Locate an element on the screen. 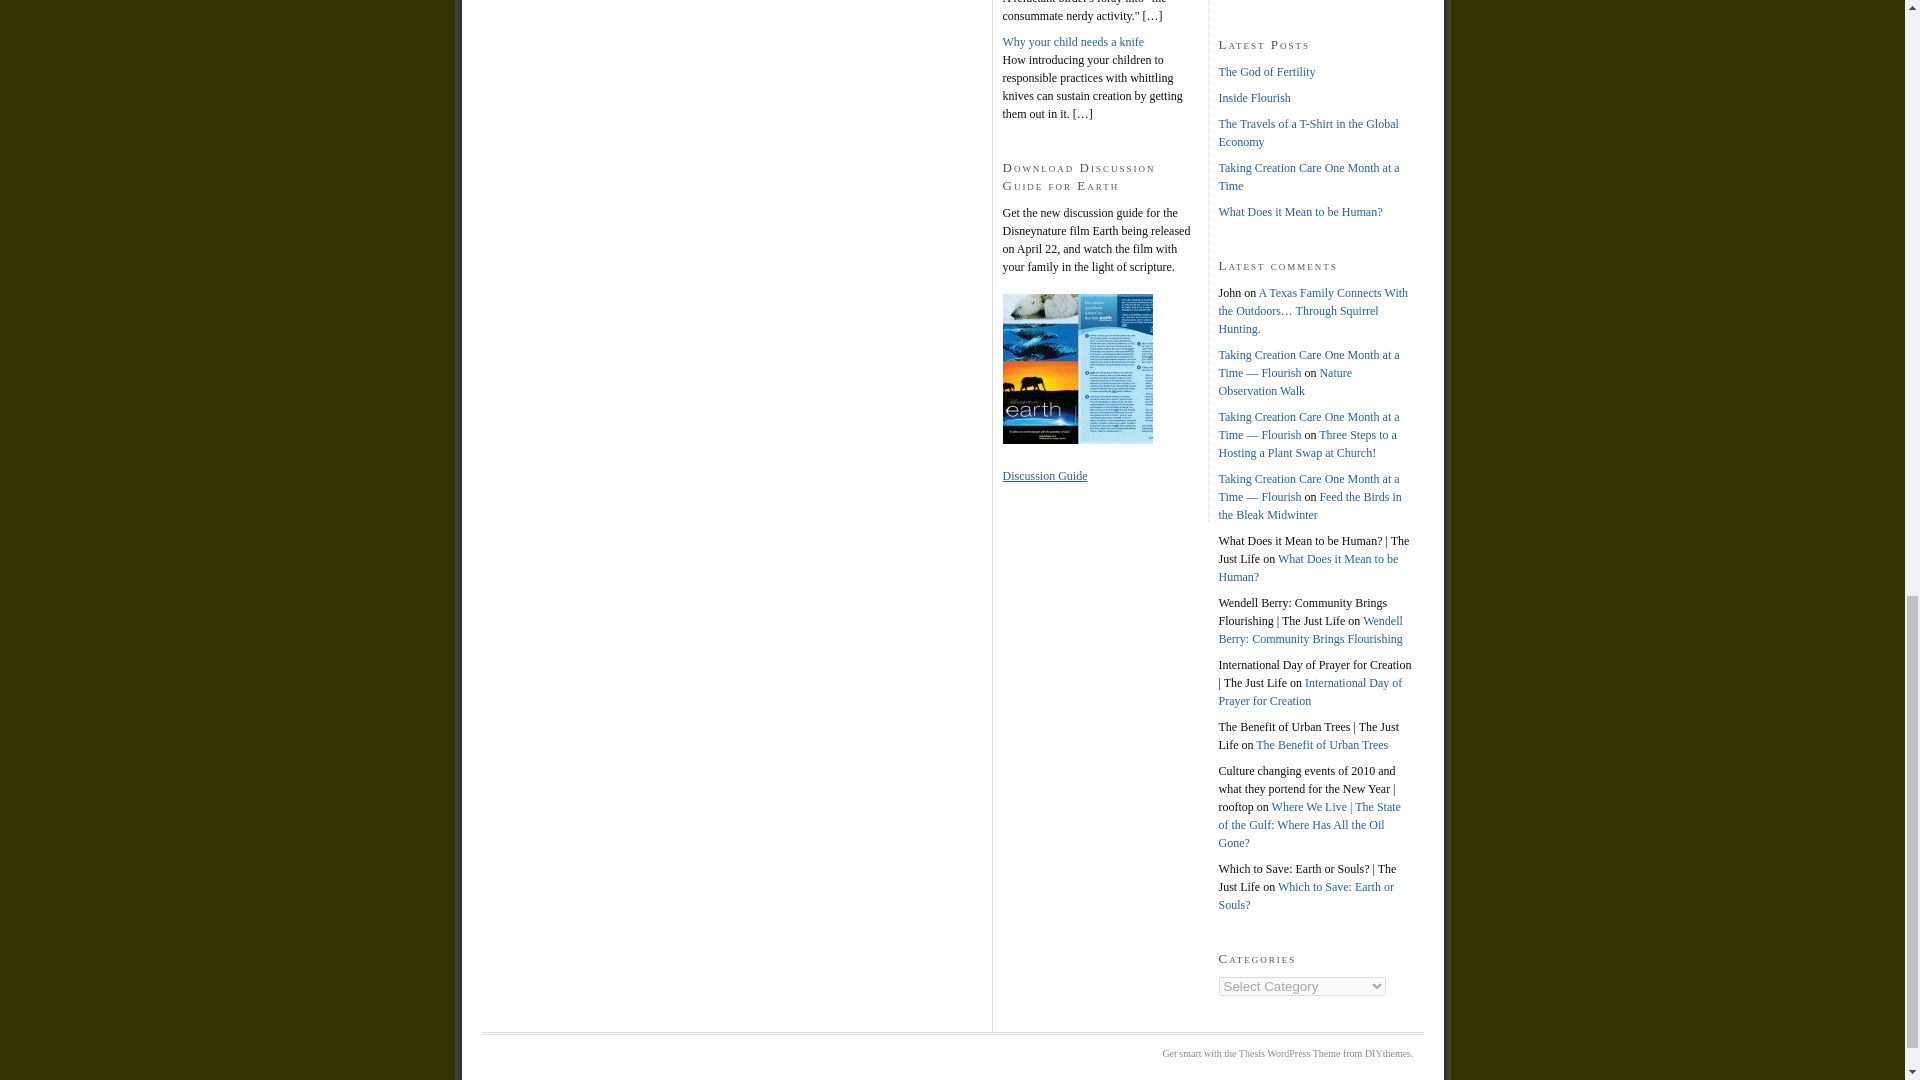 Image resolution: width=1920 pixels, height=1080 pixels. Inside Flourish is located at coordinates (1254, 97).